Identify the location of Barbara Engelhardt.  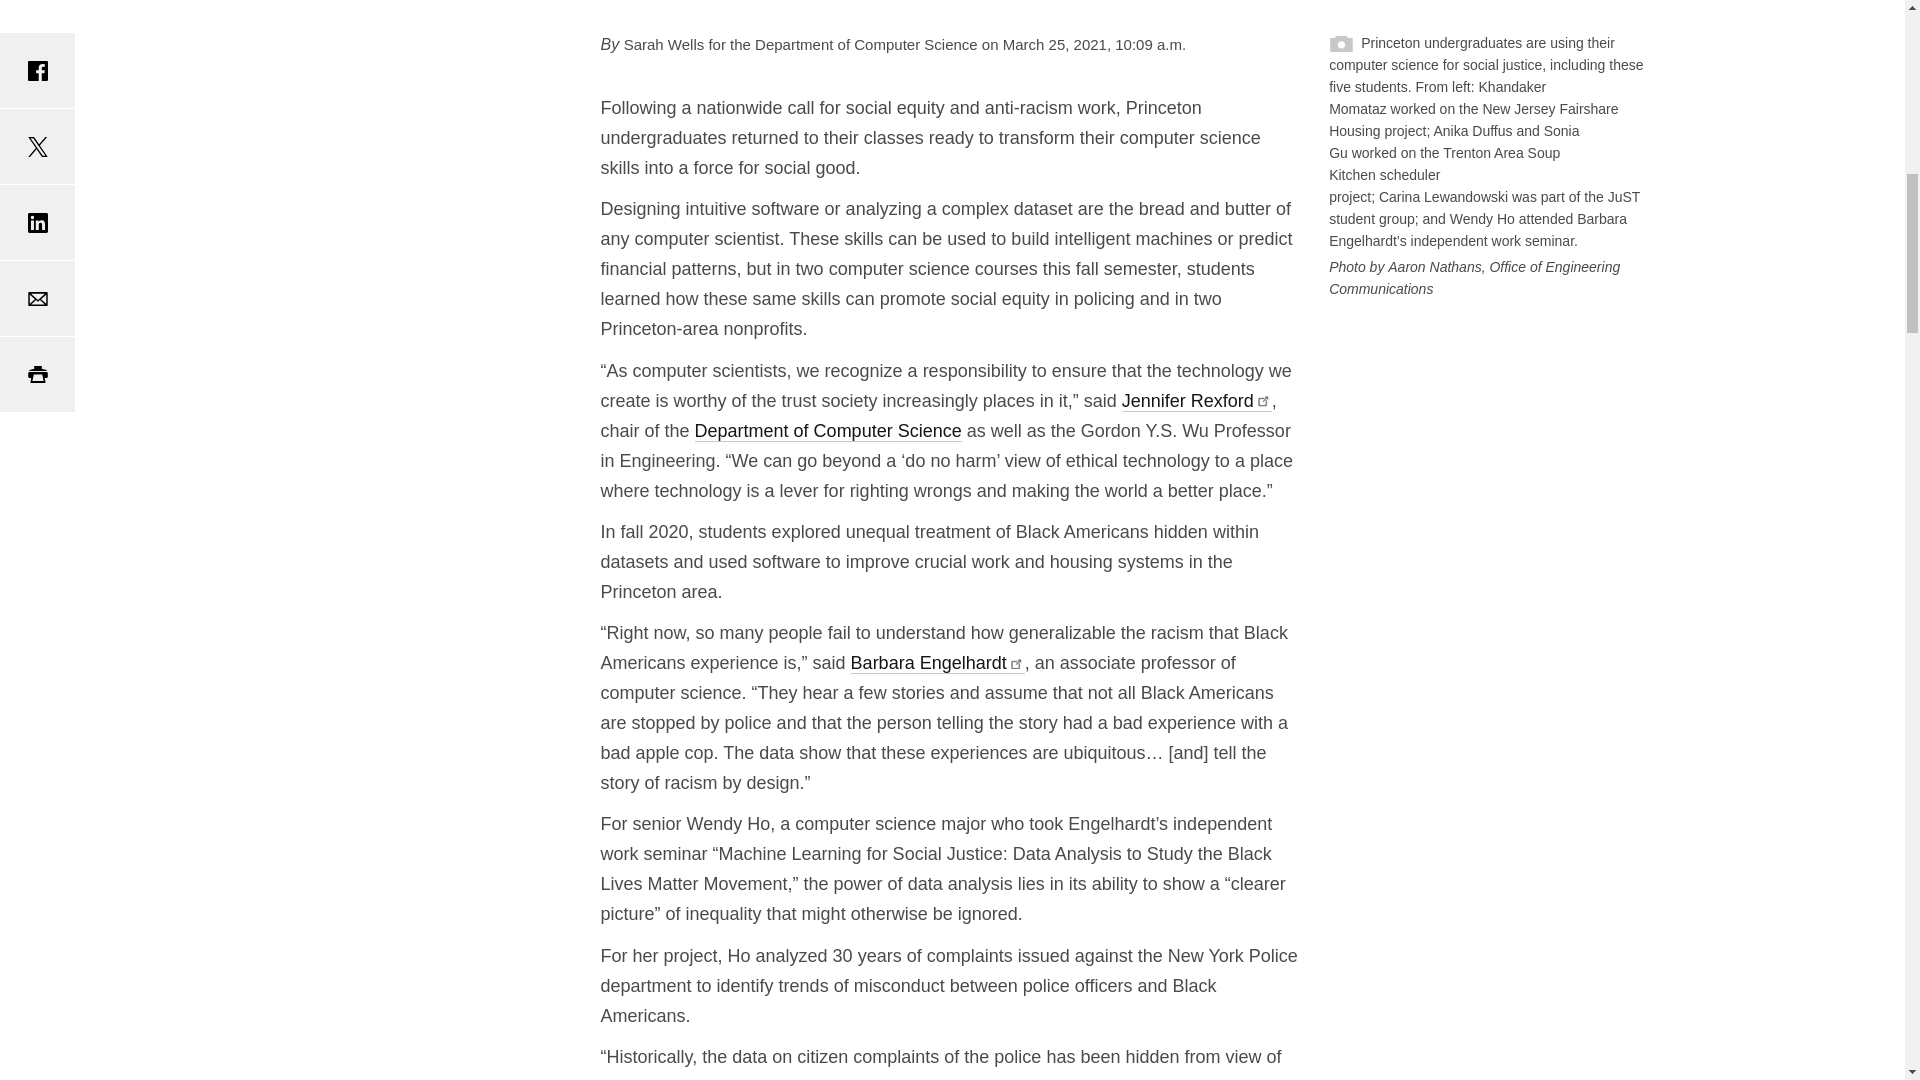
(938, 663).